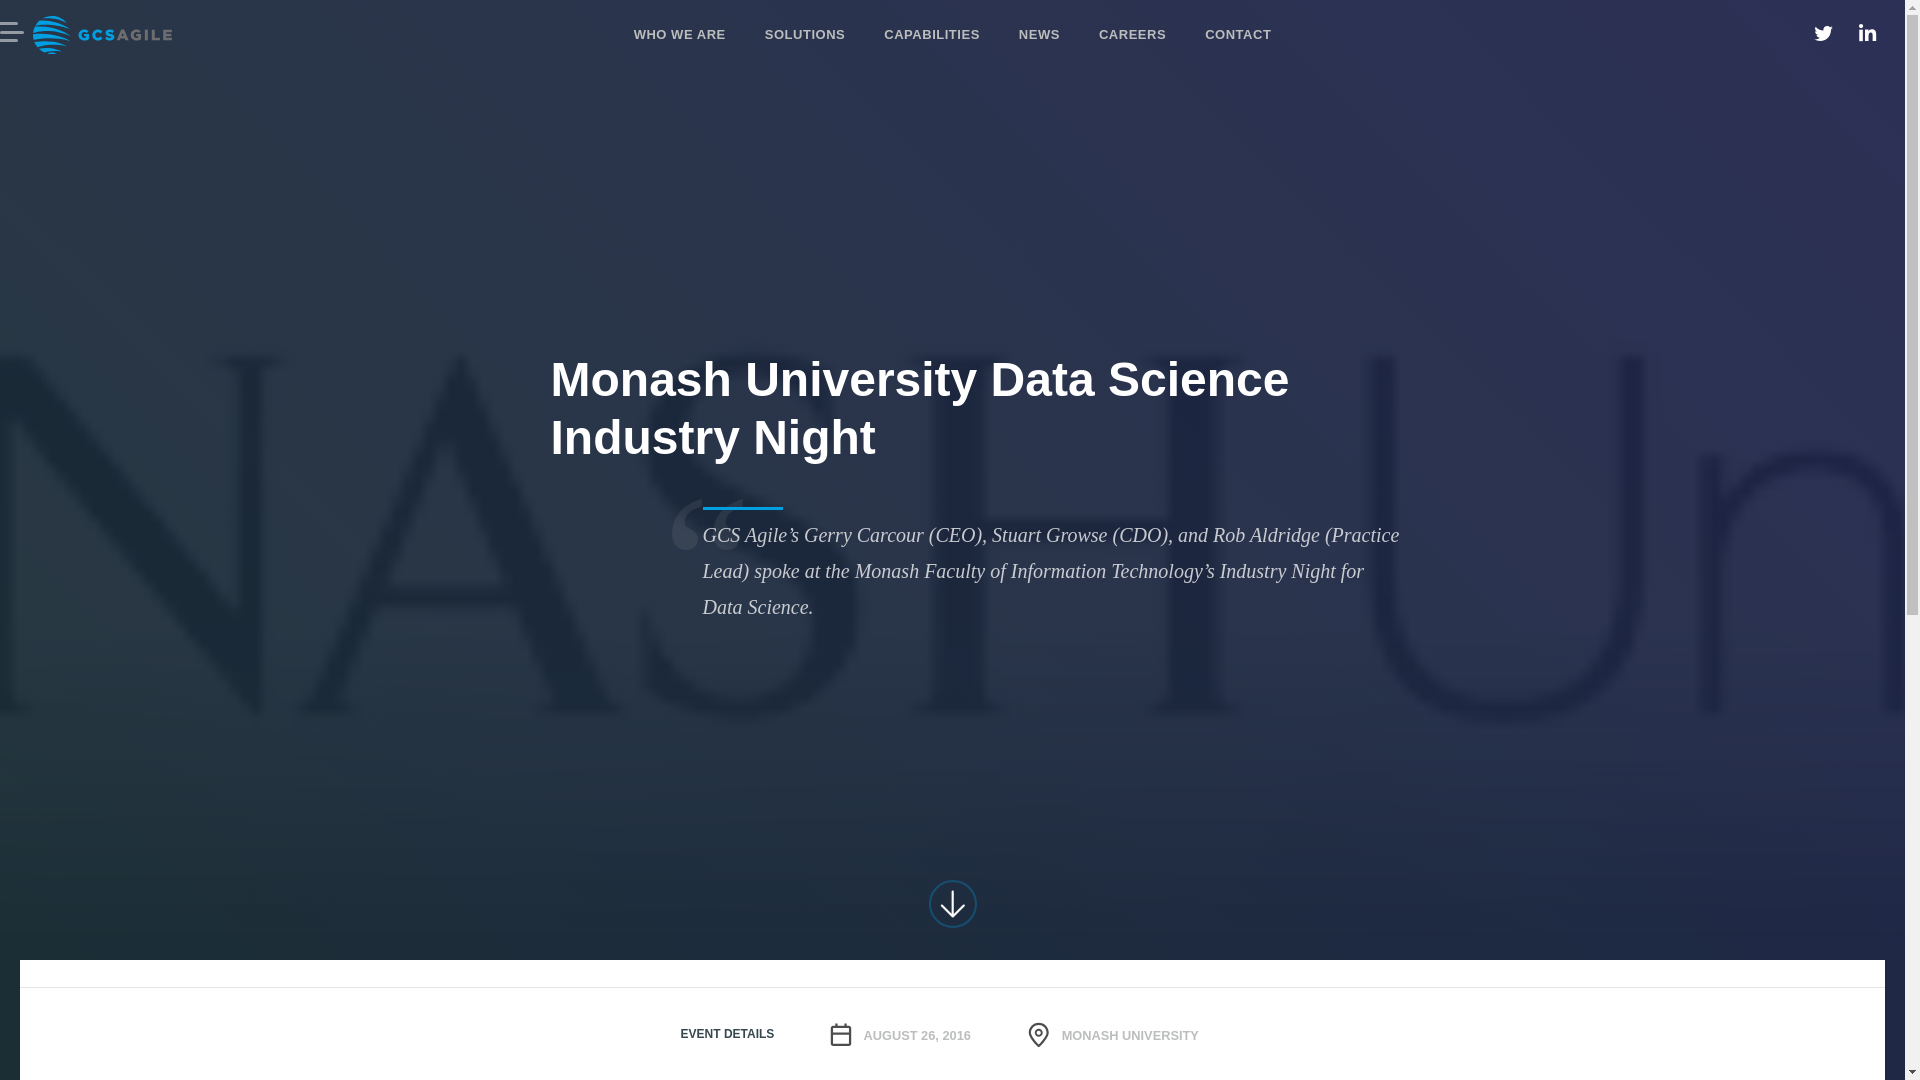 This screenshot has width=1920, height=1080. What do you see at coordinates (932, 35) in the screenshot?
I see `CAPABILITIES` at bounding box center [932, 35].